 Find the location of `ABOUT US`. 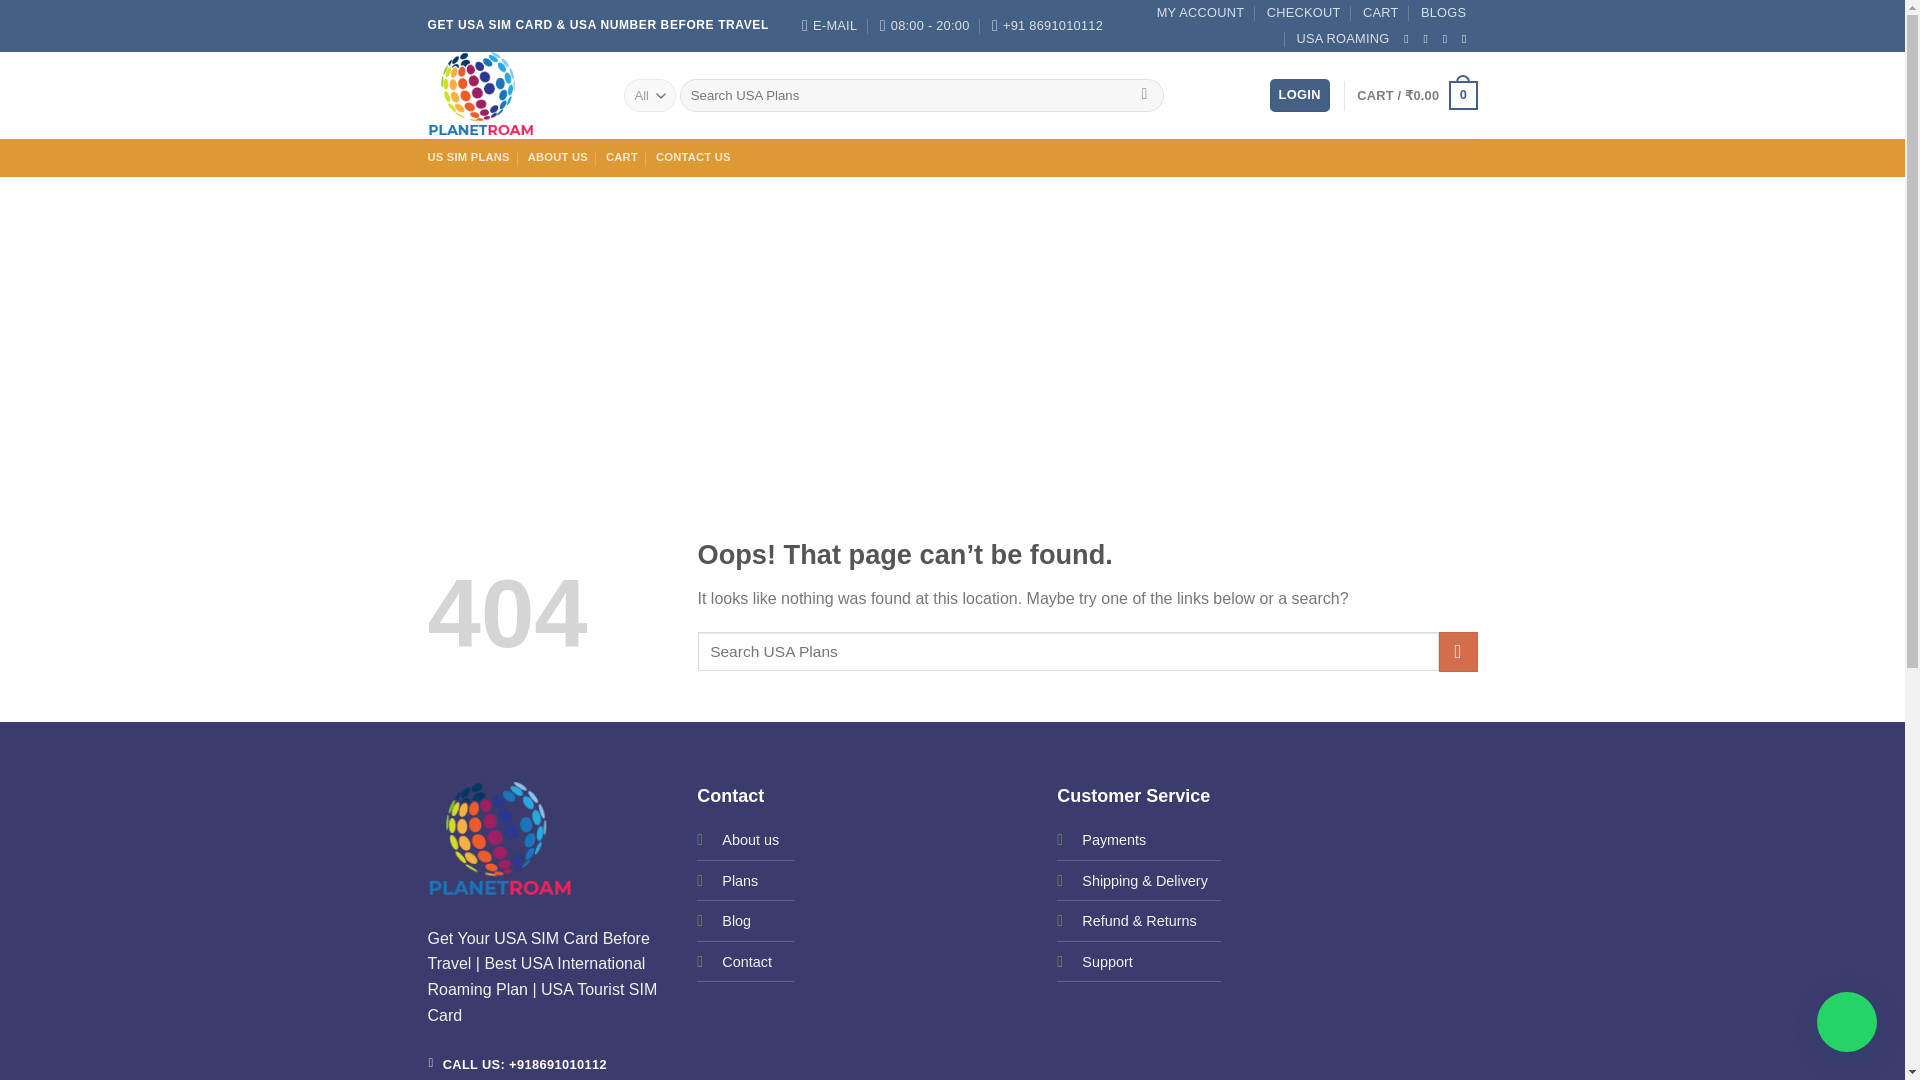

ABOUT US is located at coordinates (558, 158).